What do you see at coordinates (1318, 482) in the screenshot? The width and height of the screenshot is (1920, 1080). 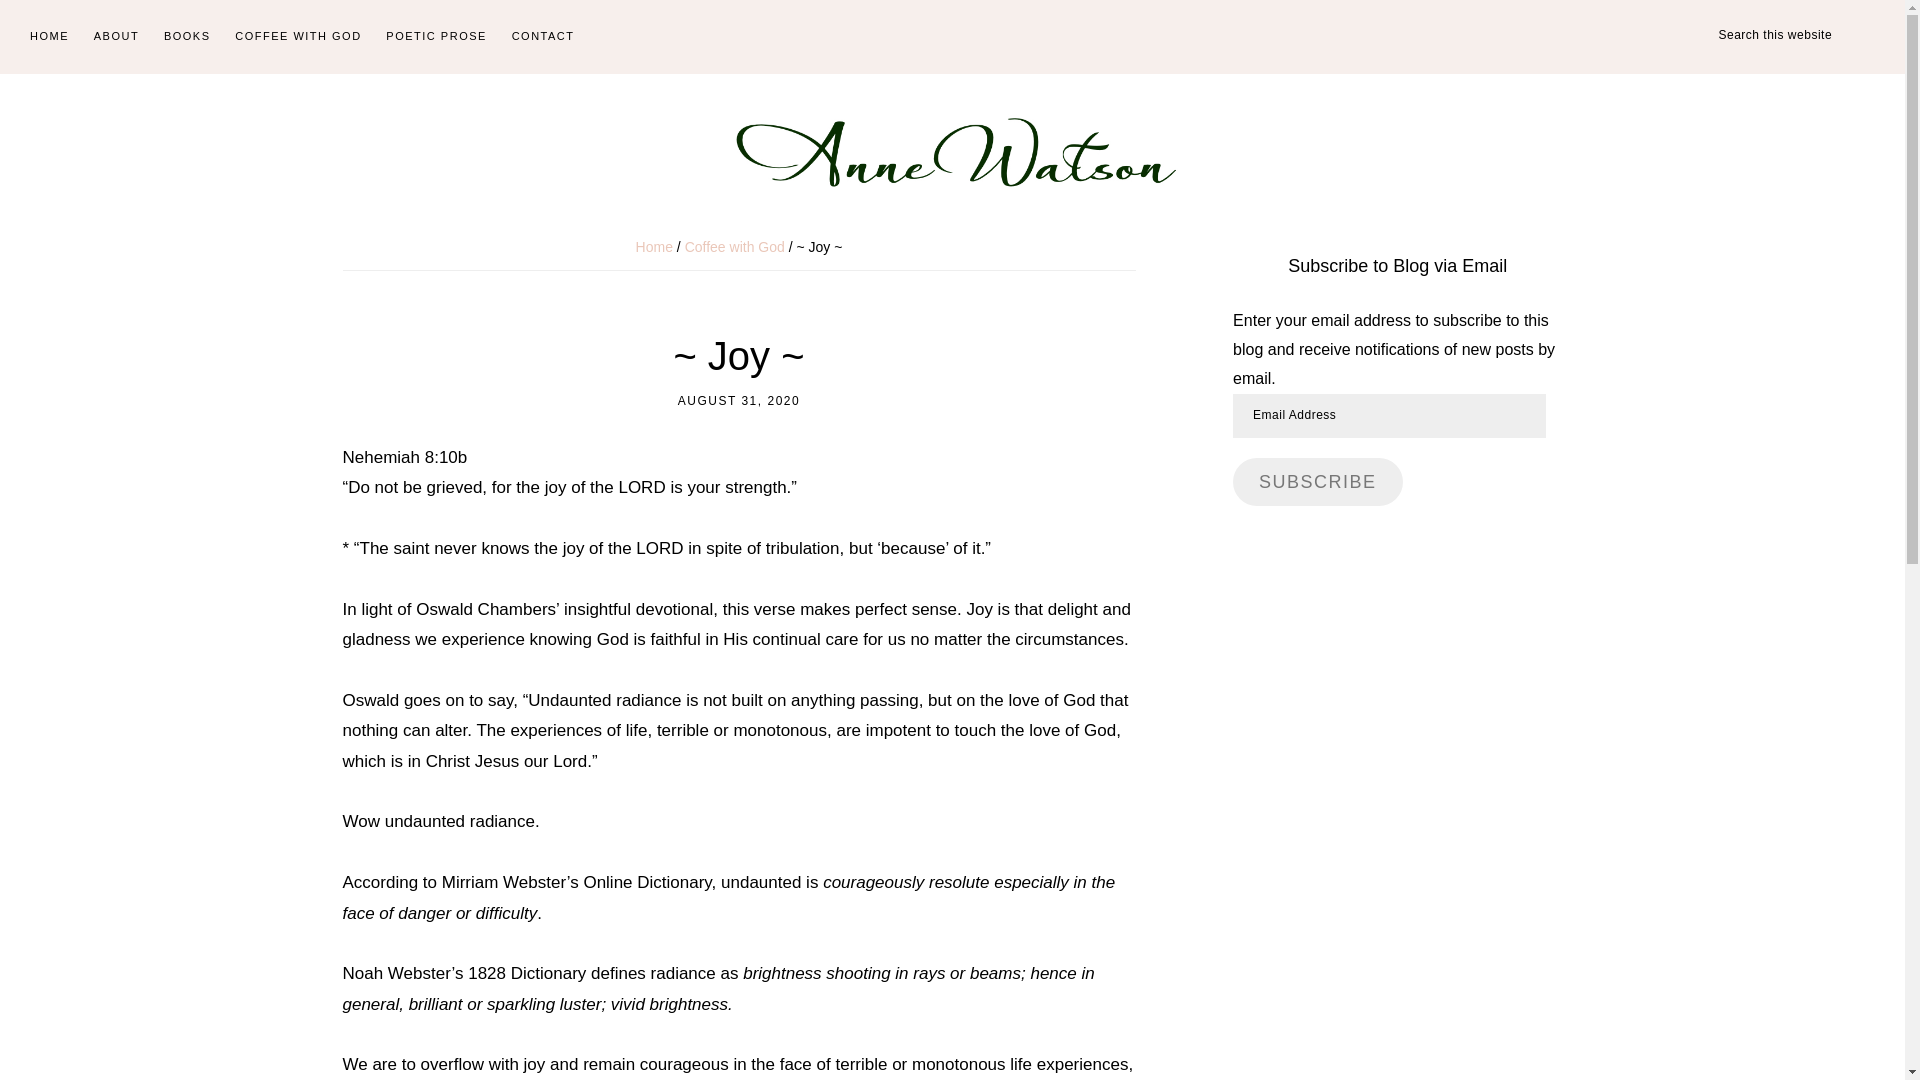 I see `SUBSCRIBE` at bounding box center [1318, 482].